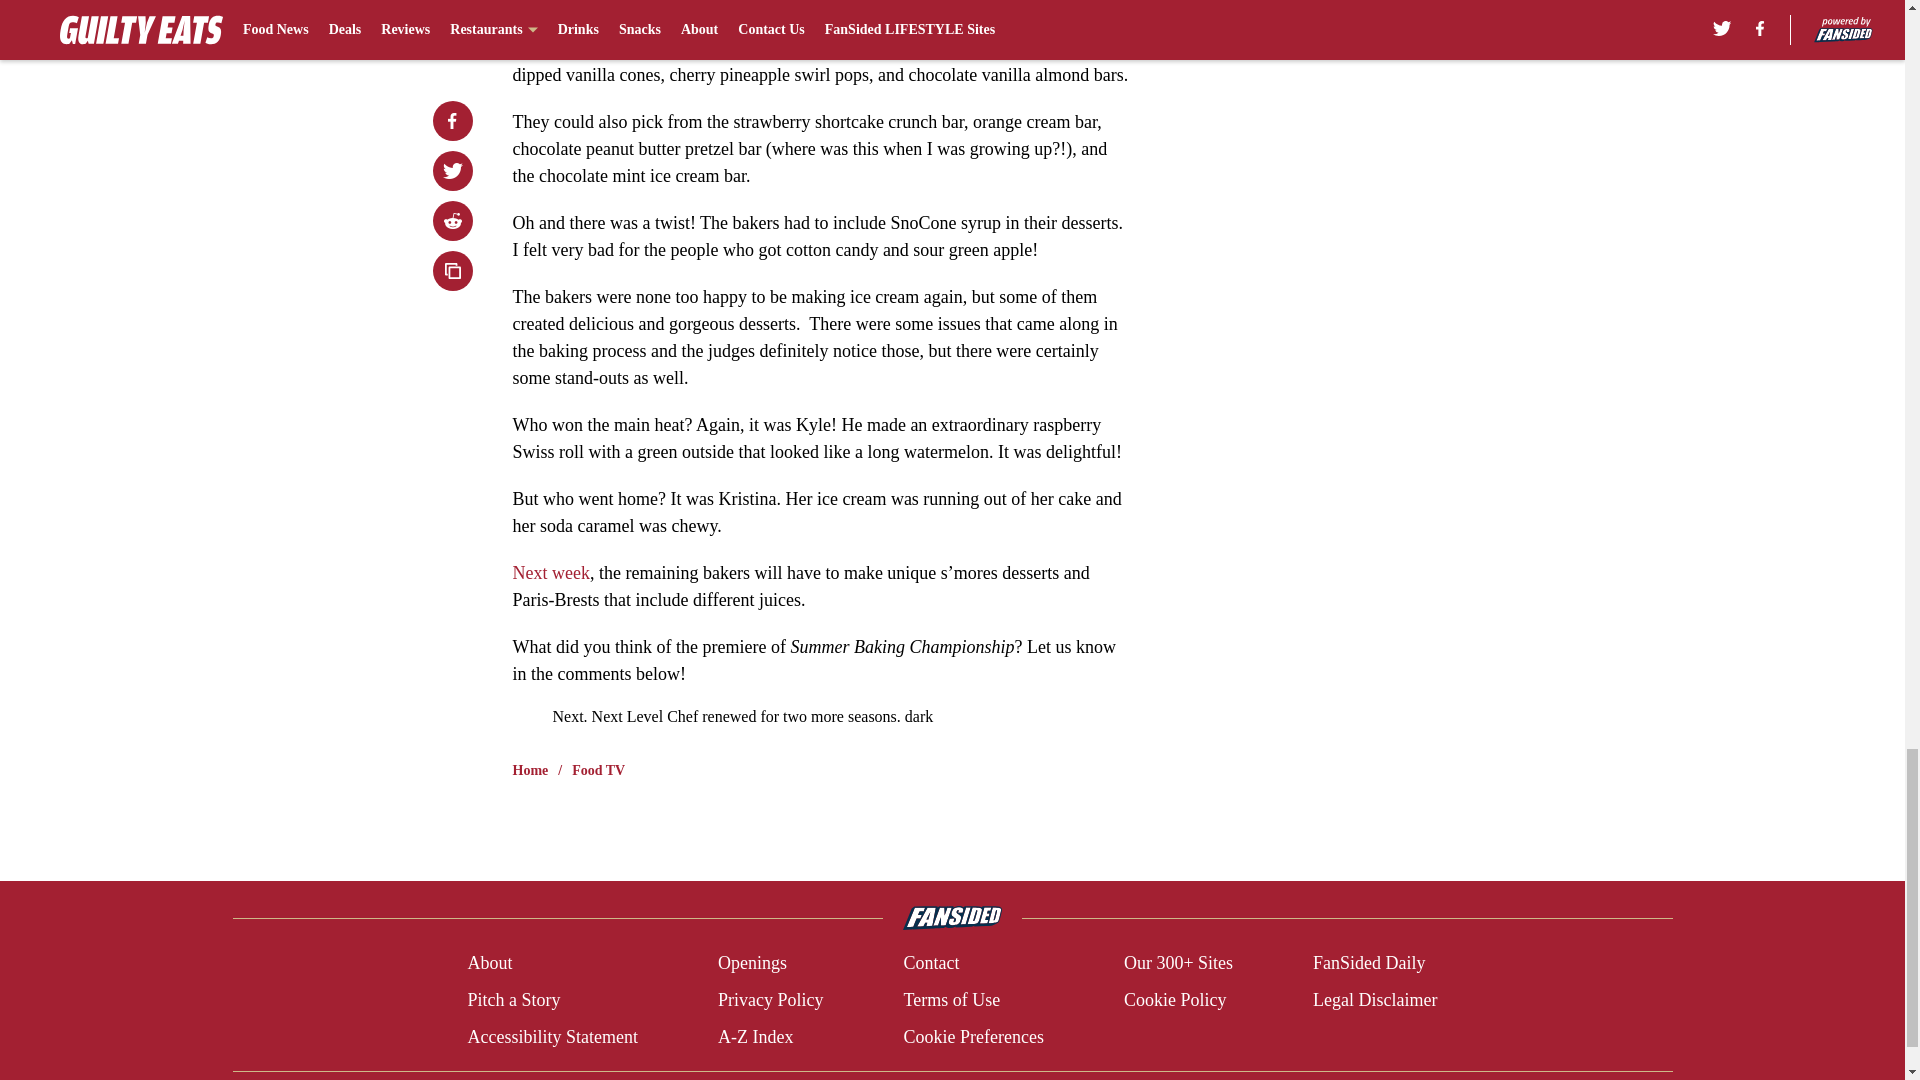 Image resolution: width=1920 pixels, height=1080 pixels. I want to click on Cookie Preferences, so click(972, 1036).